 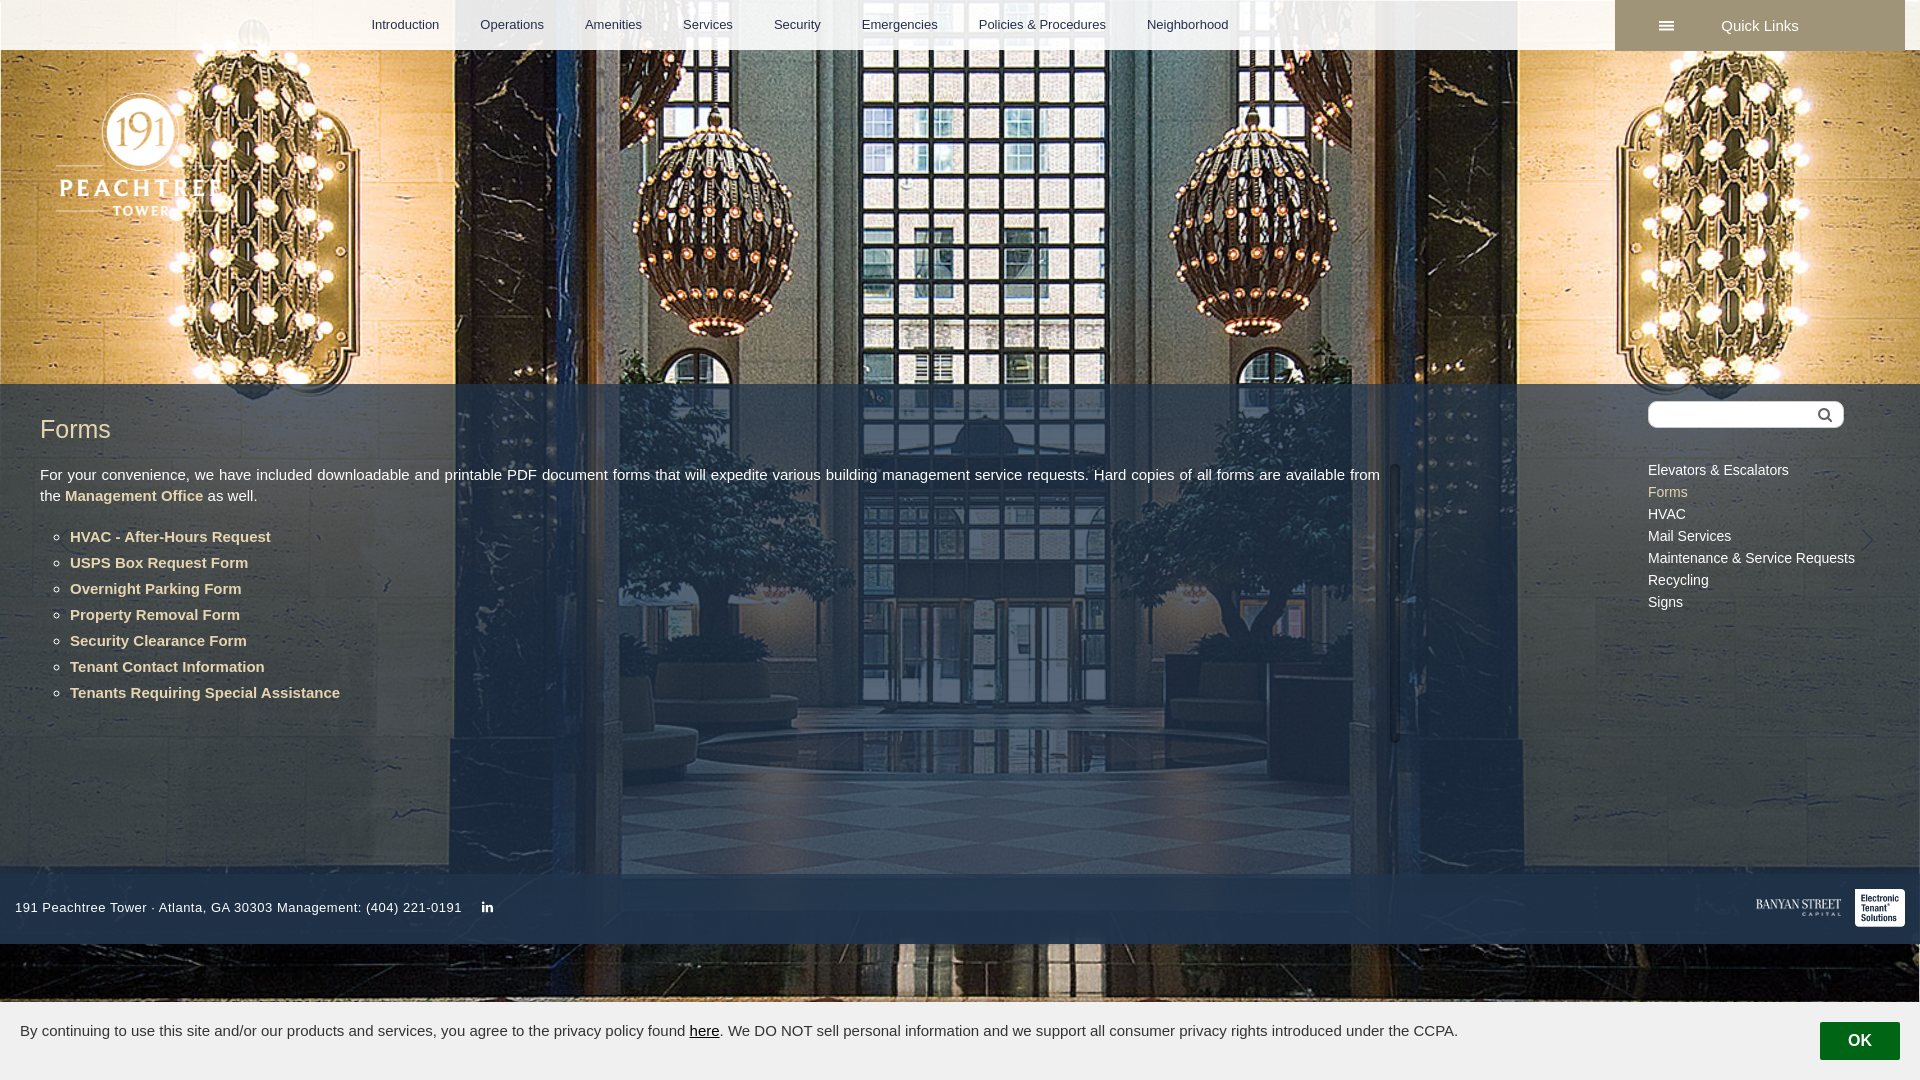 I want to click on Recycling, so click(x=1752, y=580).